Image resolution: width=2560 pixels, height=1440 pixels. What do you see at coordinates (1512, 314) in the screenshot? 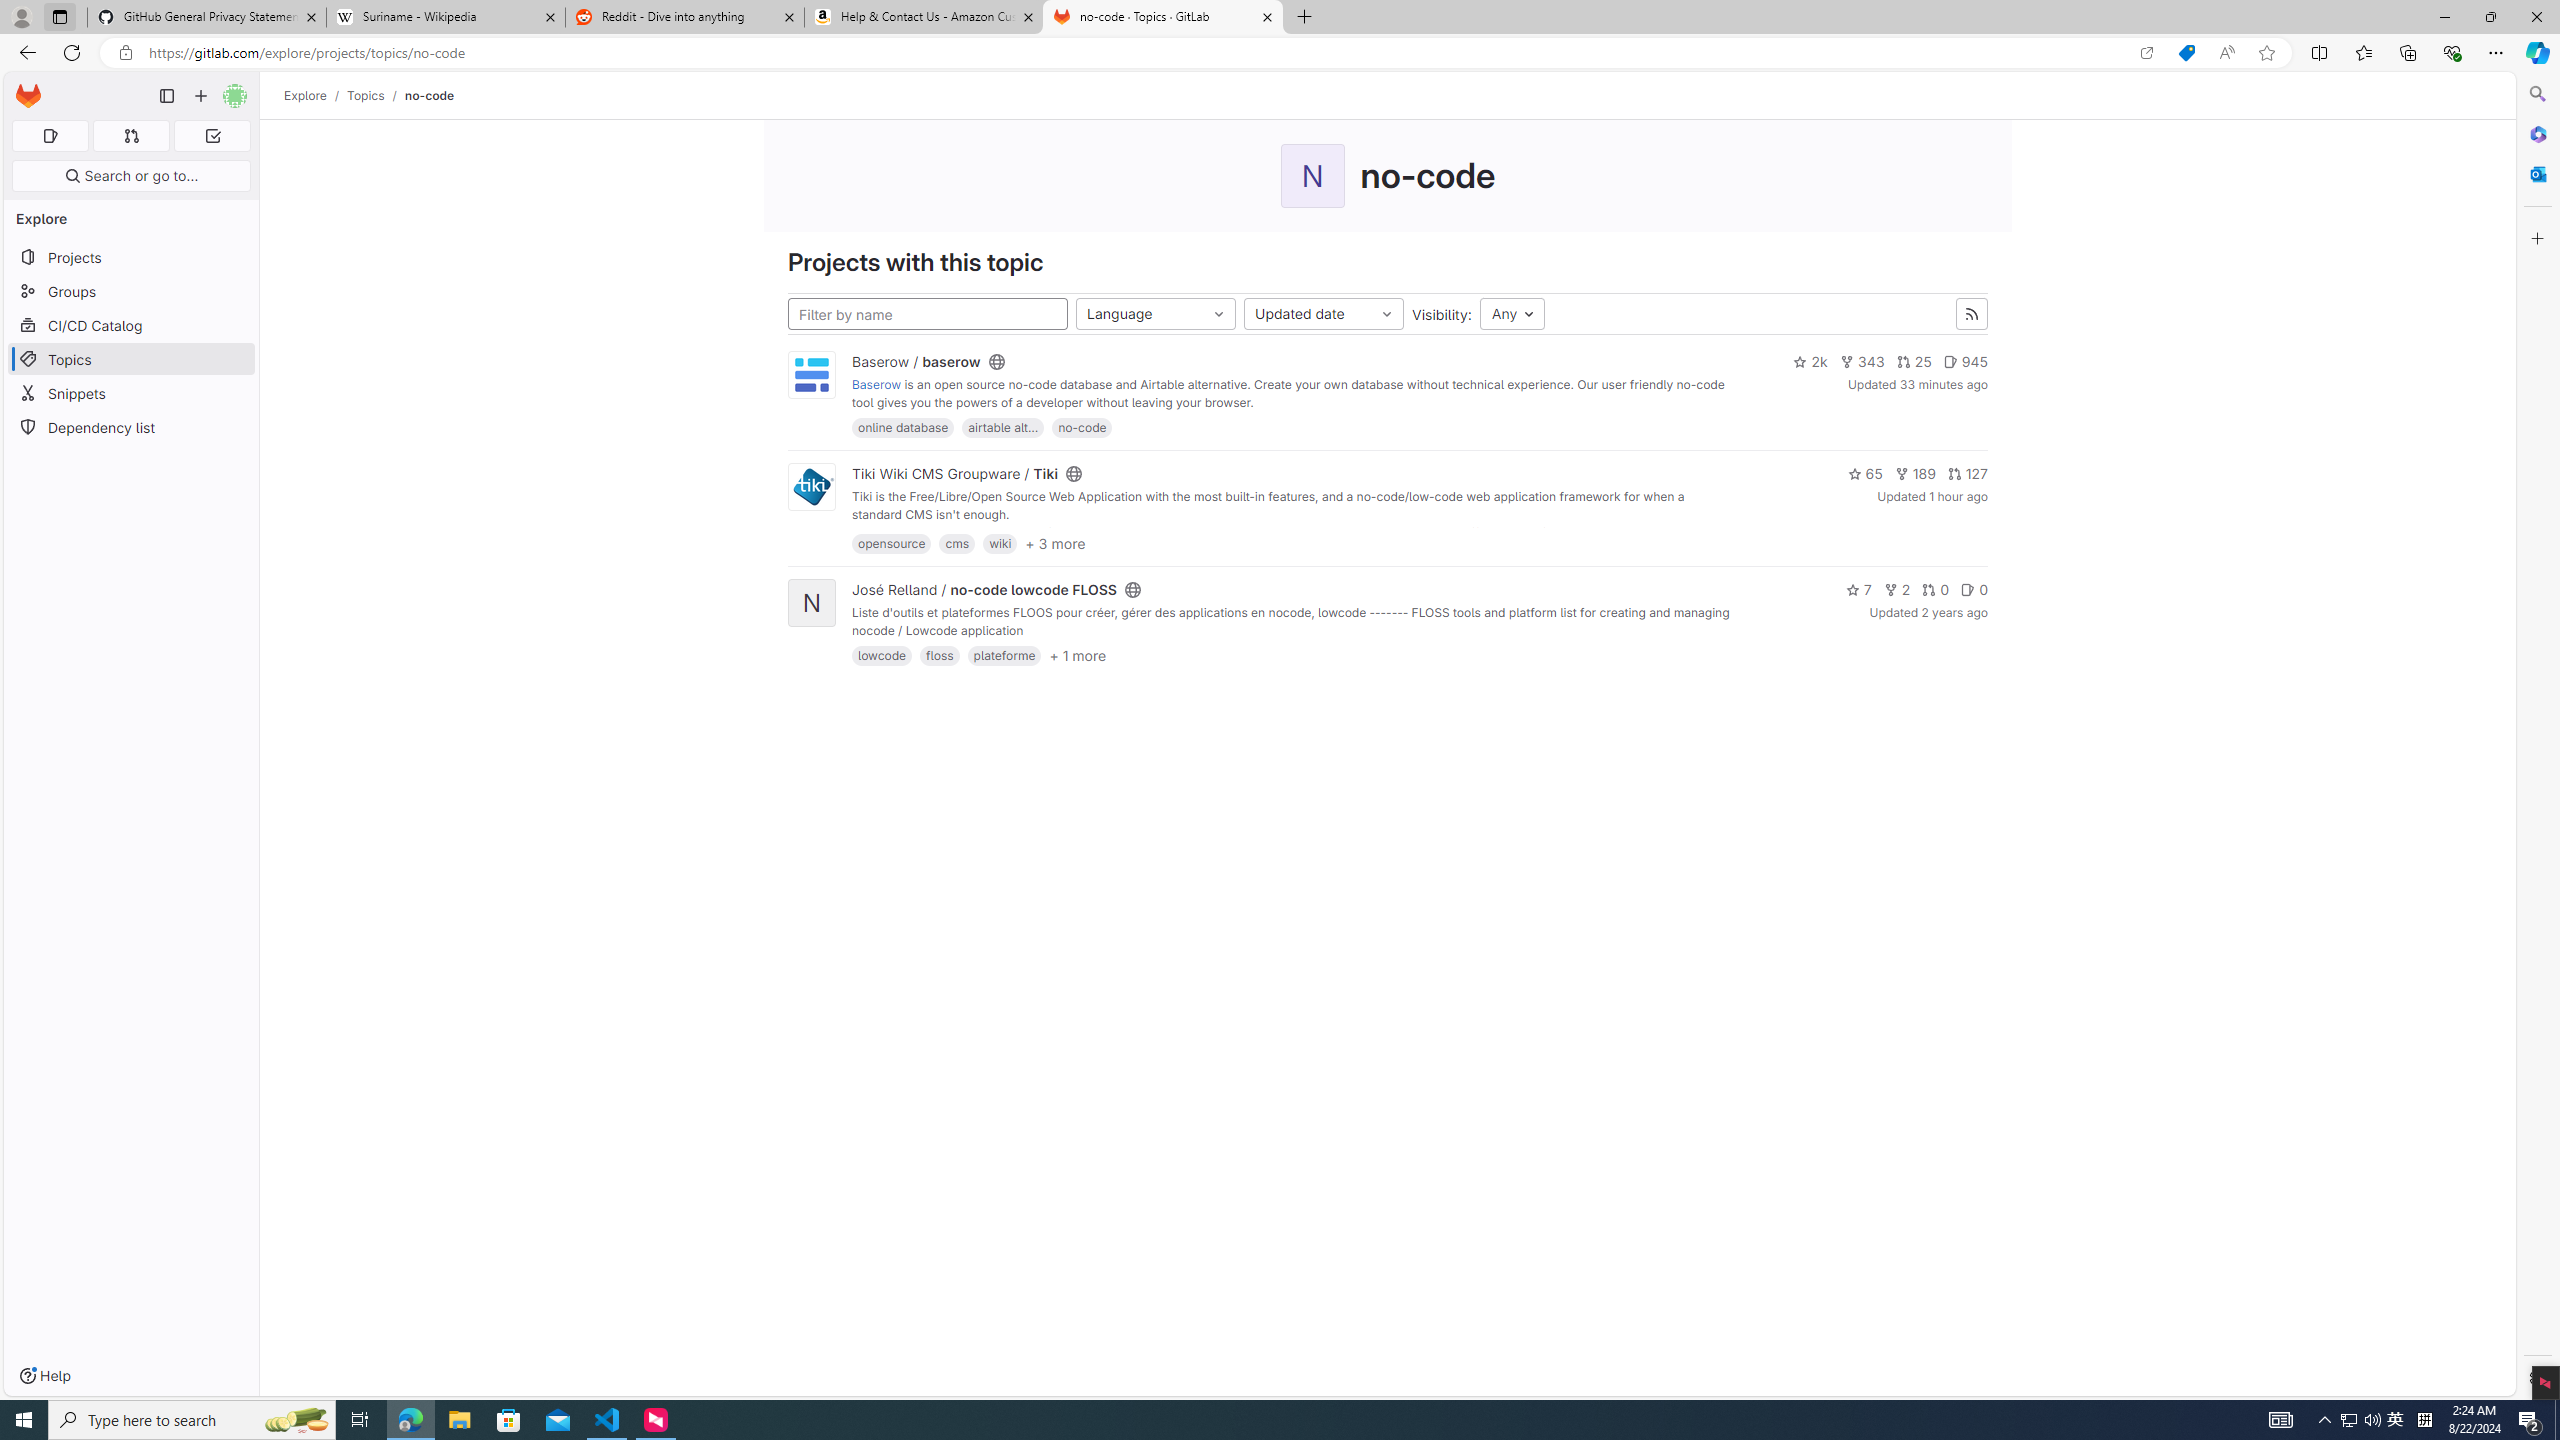
I see `Any` at bounding box center [1512, 314].